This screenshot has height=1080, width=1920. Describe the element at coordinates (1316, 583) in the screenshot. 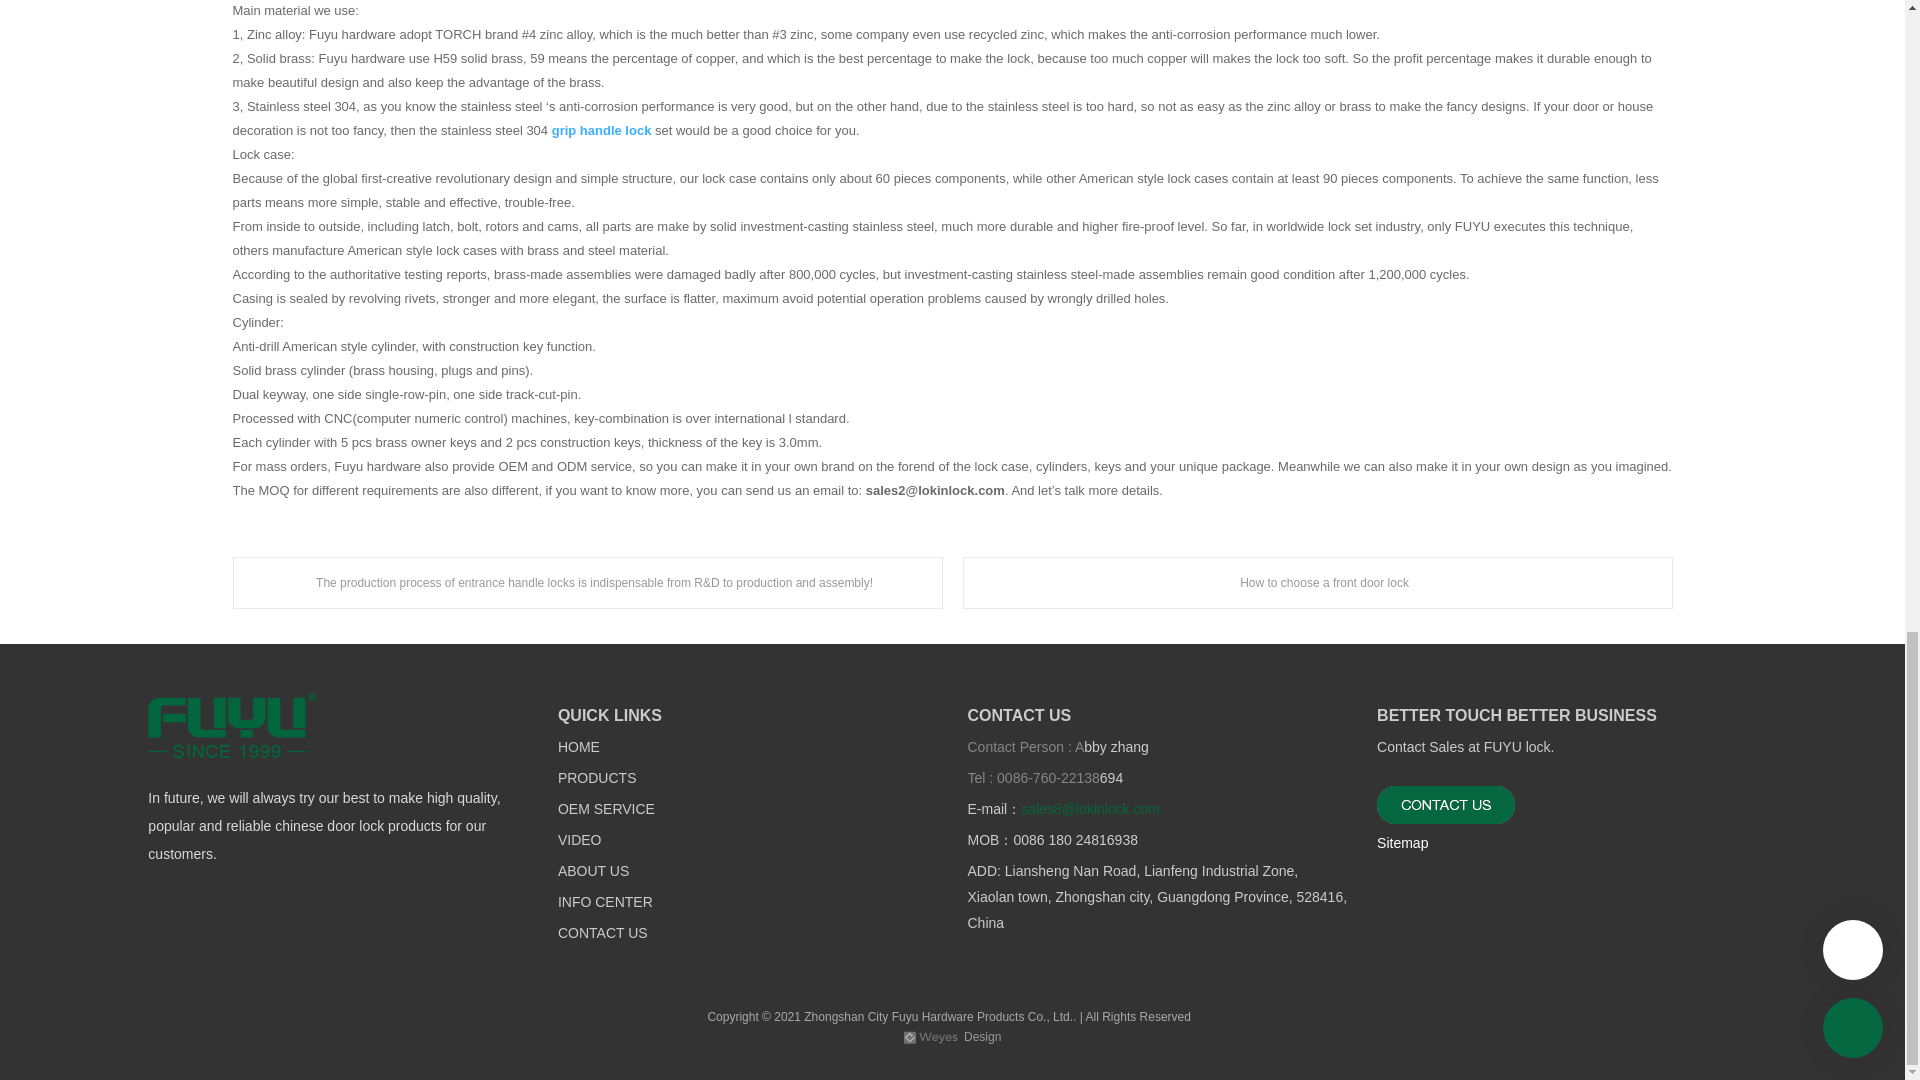

I see `How to choose a front door lock` at that location.